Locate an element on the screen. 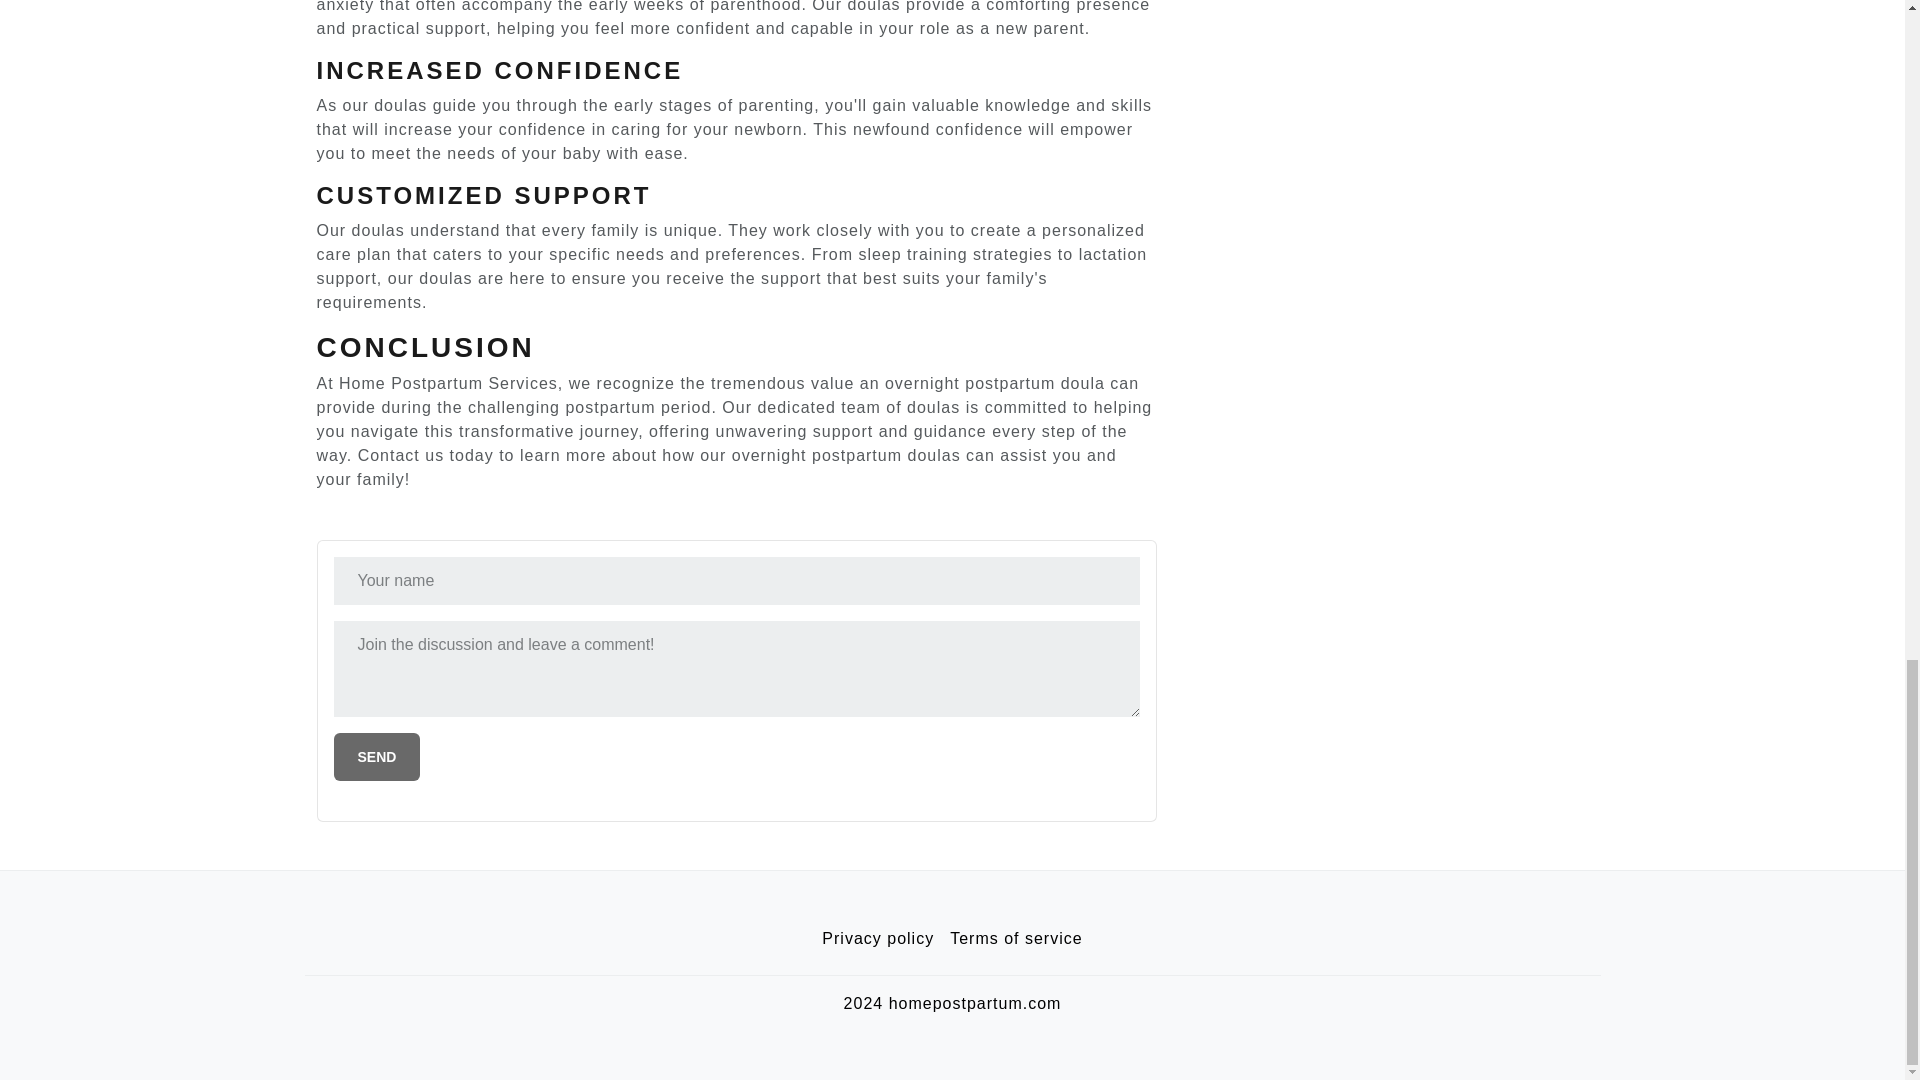 Image resolution: width=1920 pixels, height=1080 pixels. Privacy policy is located at coordinates (878, 939).